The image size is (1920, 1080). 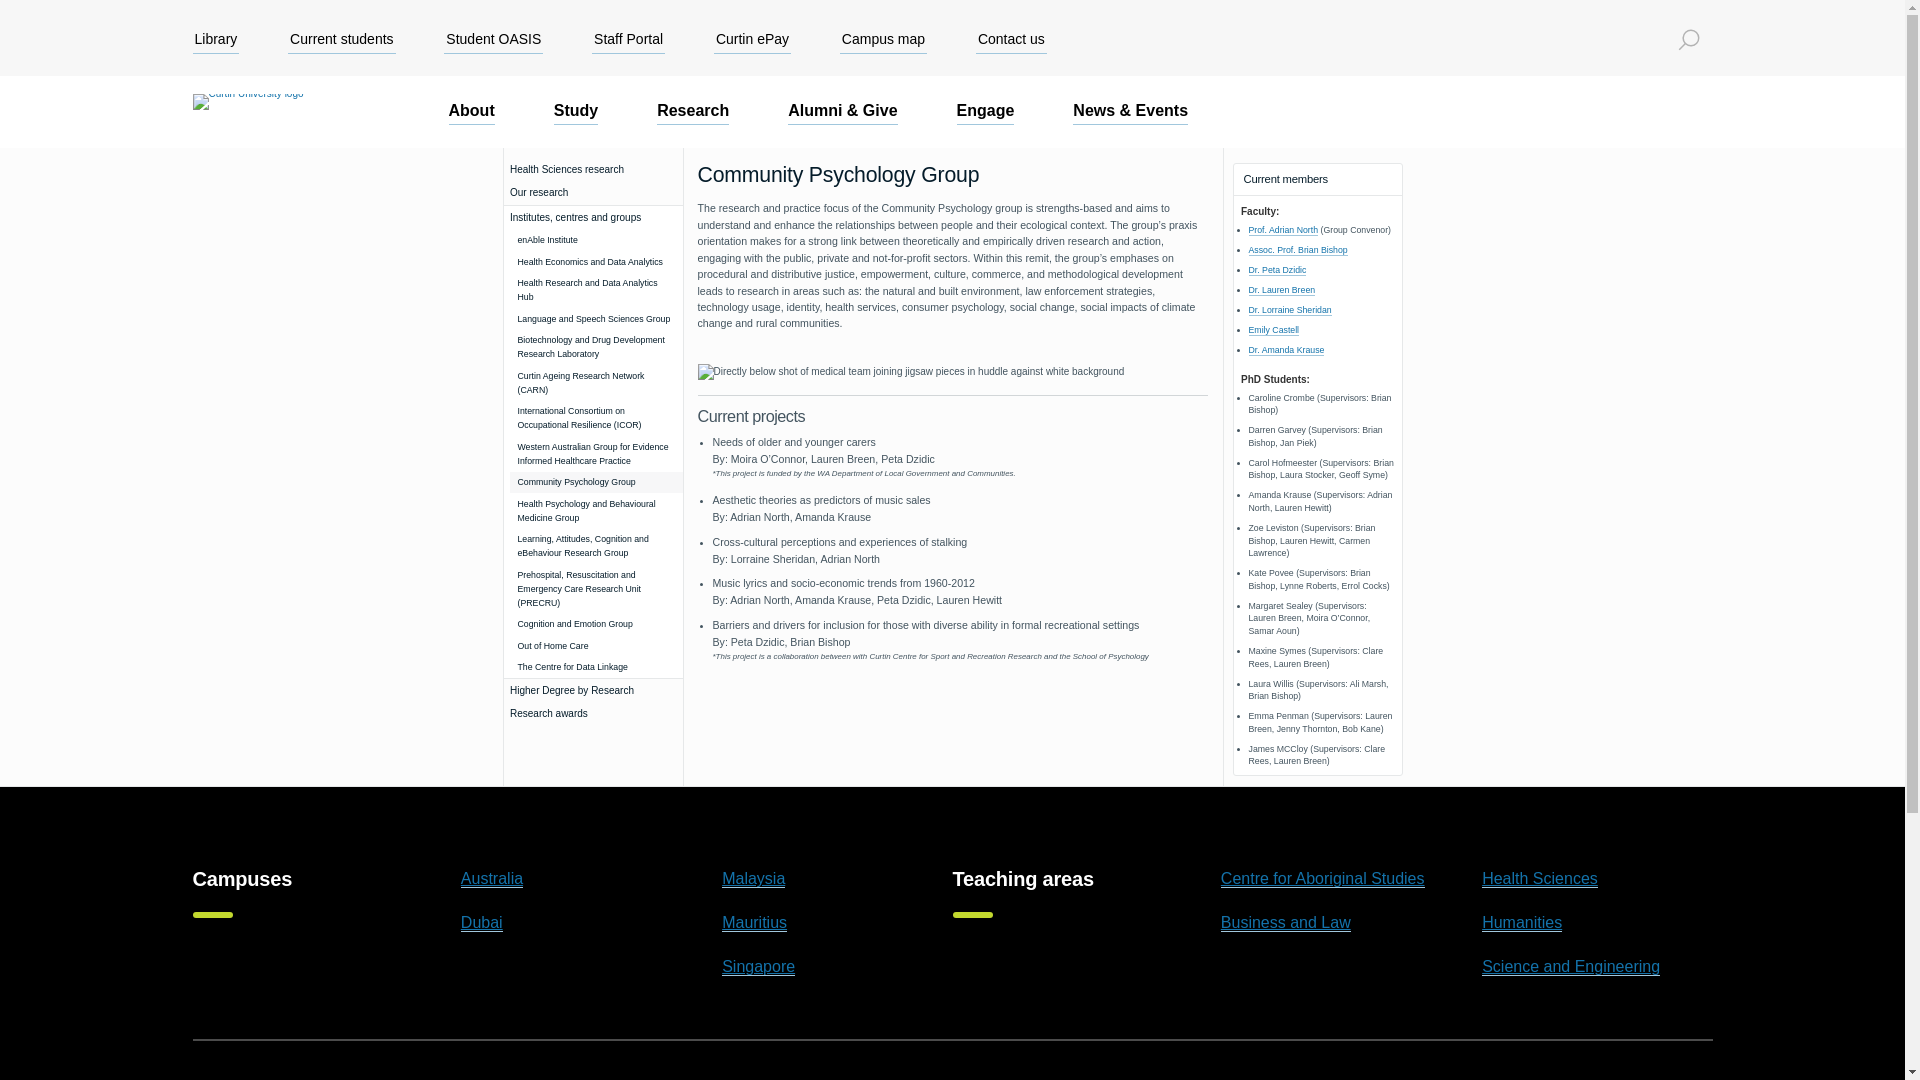 I want to click on Library, so click(x=215, y=38).